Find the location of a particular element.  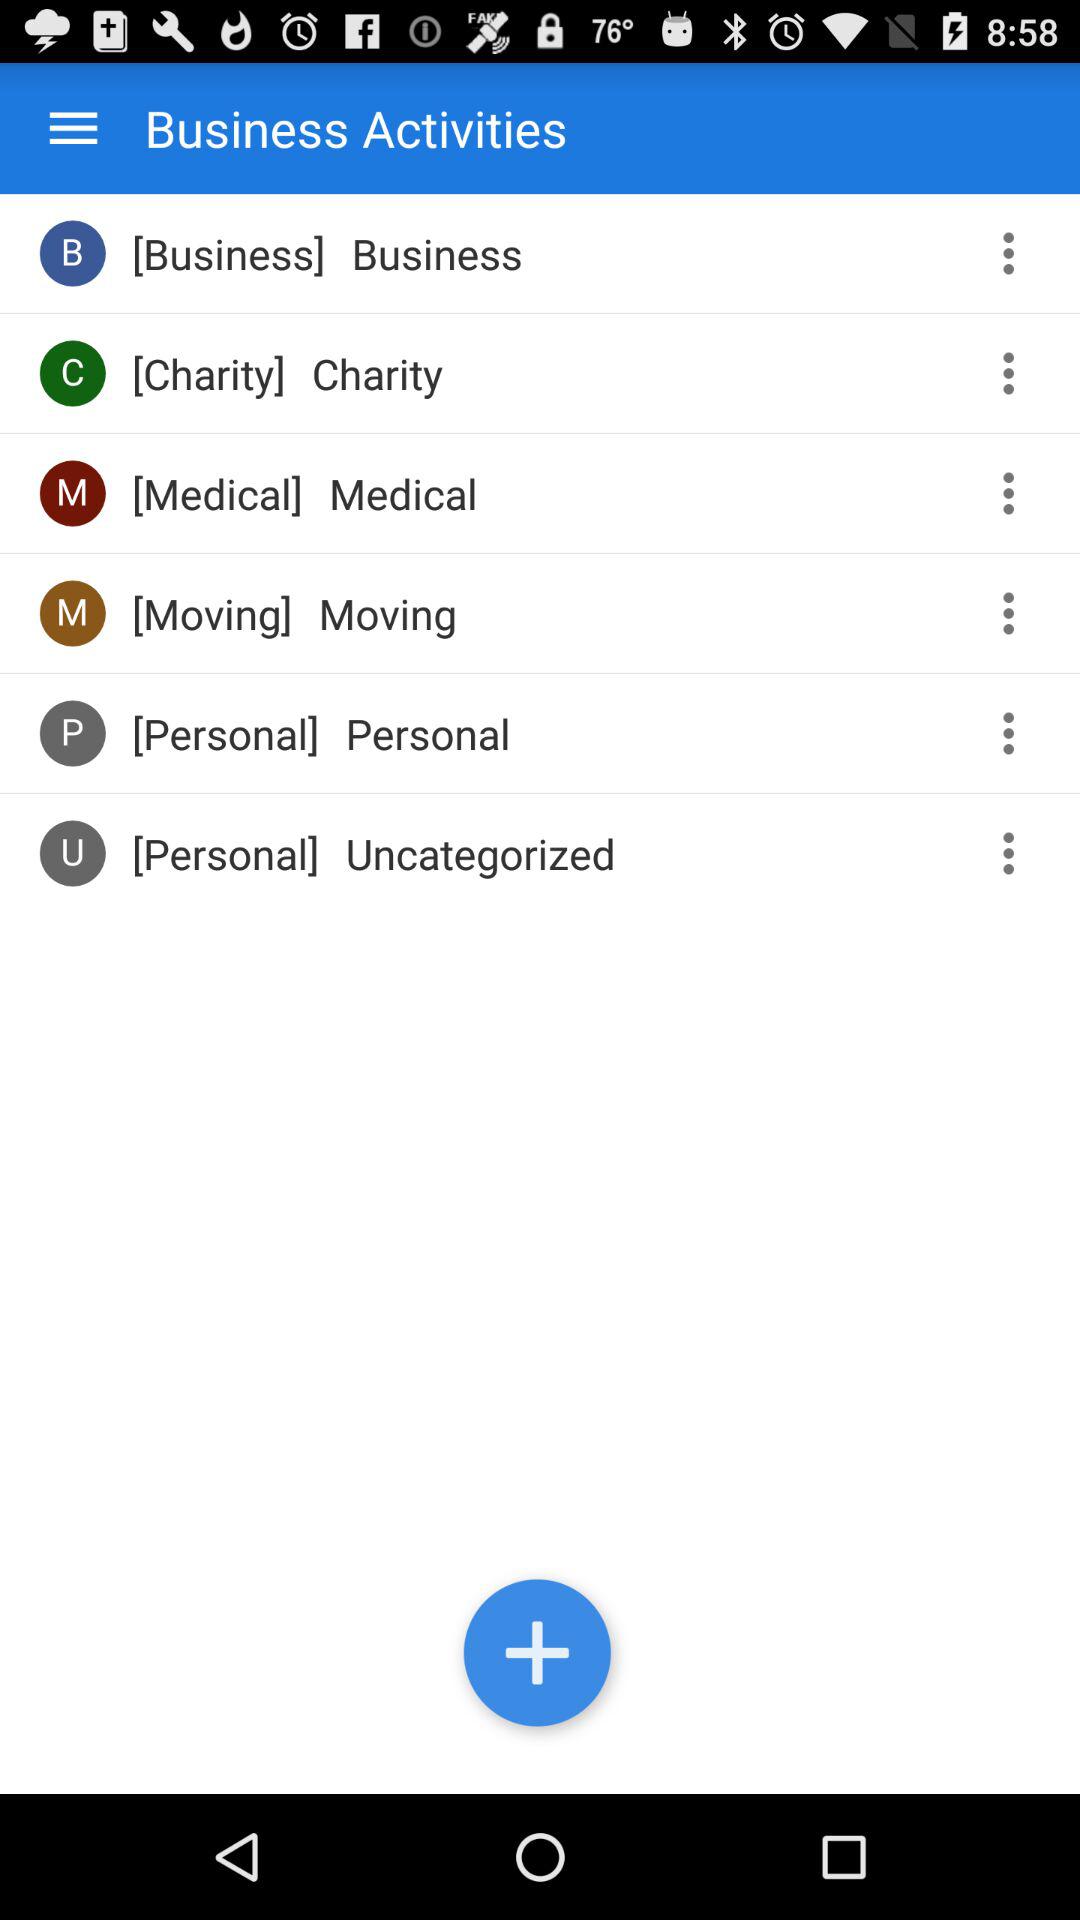

expand options is located at coordinates (1016, 374).